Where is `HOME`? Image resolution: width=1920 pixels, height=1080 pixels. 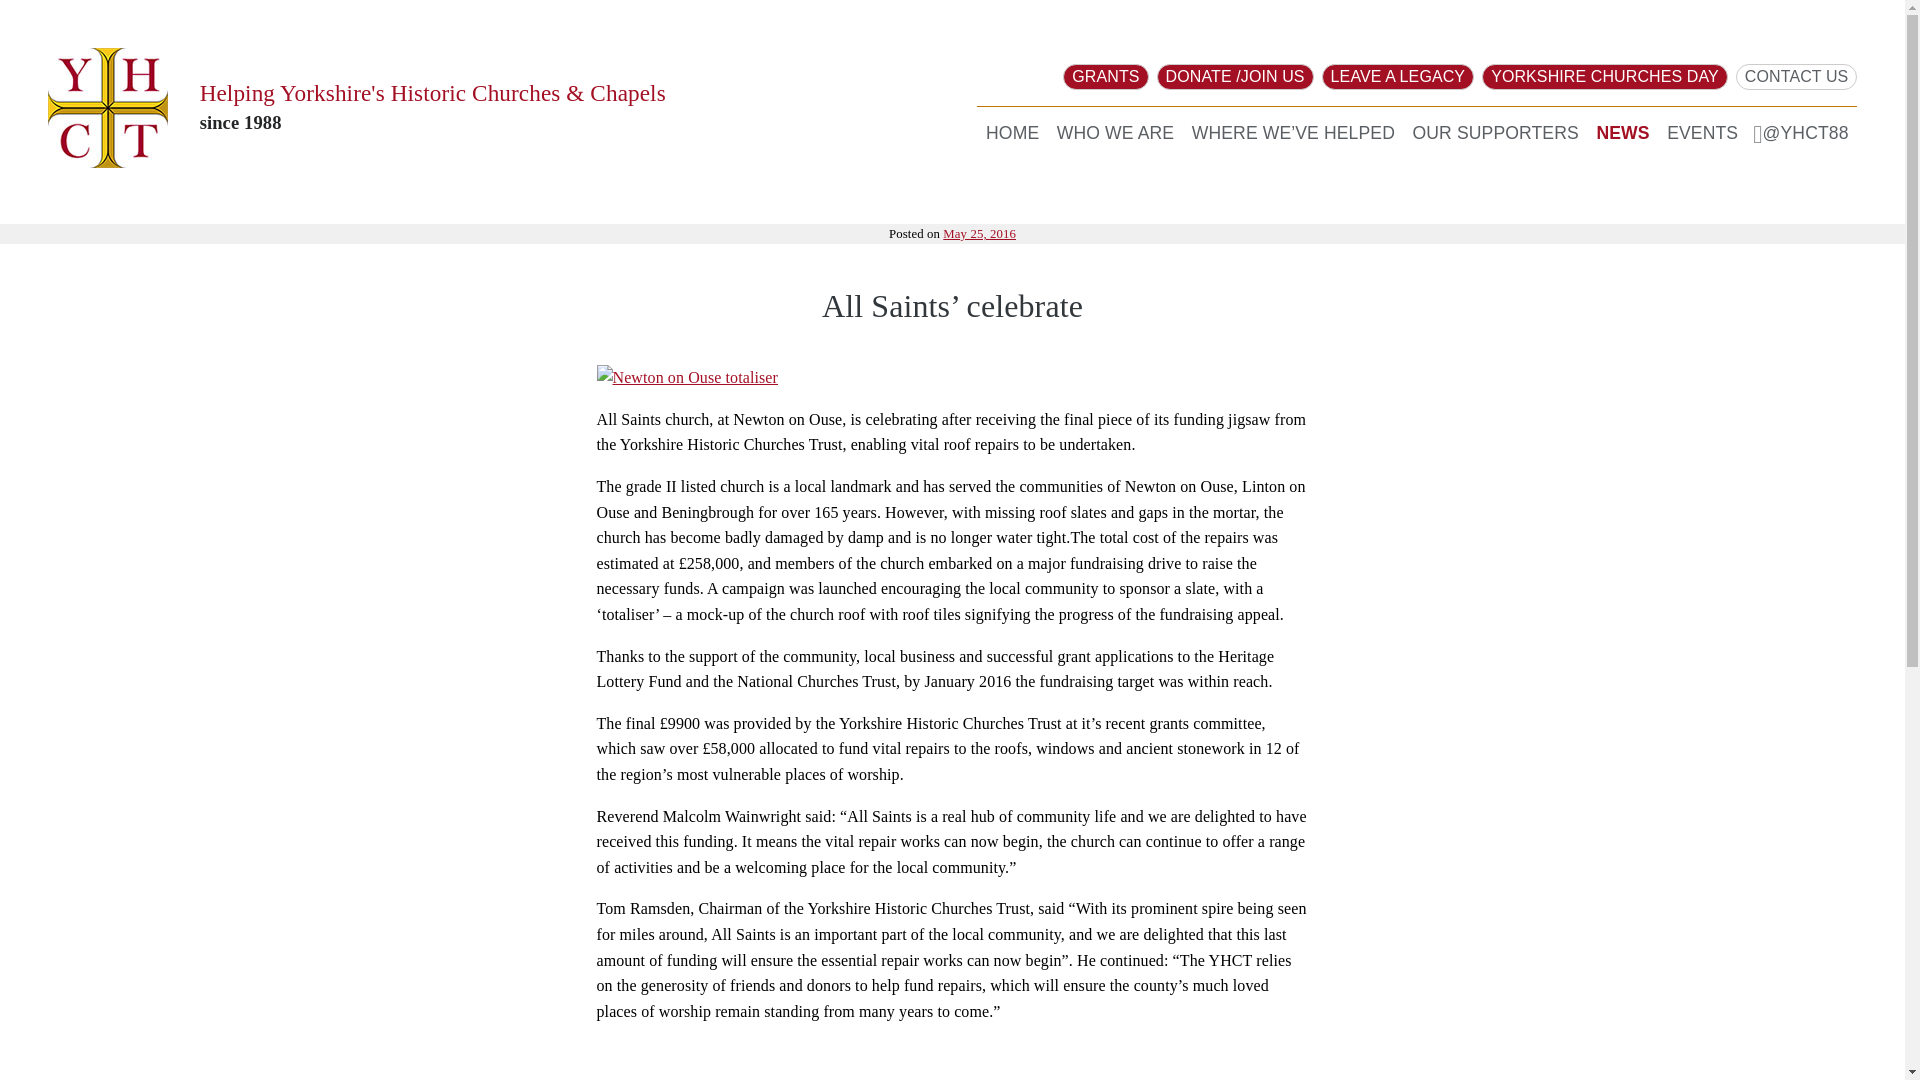 HOME is located at coordinates (1012, 133).